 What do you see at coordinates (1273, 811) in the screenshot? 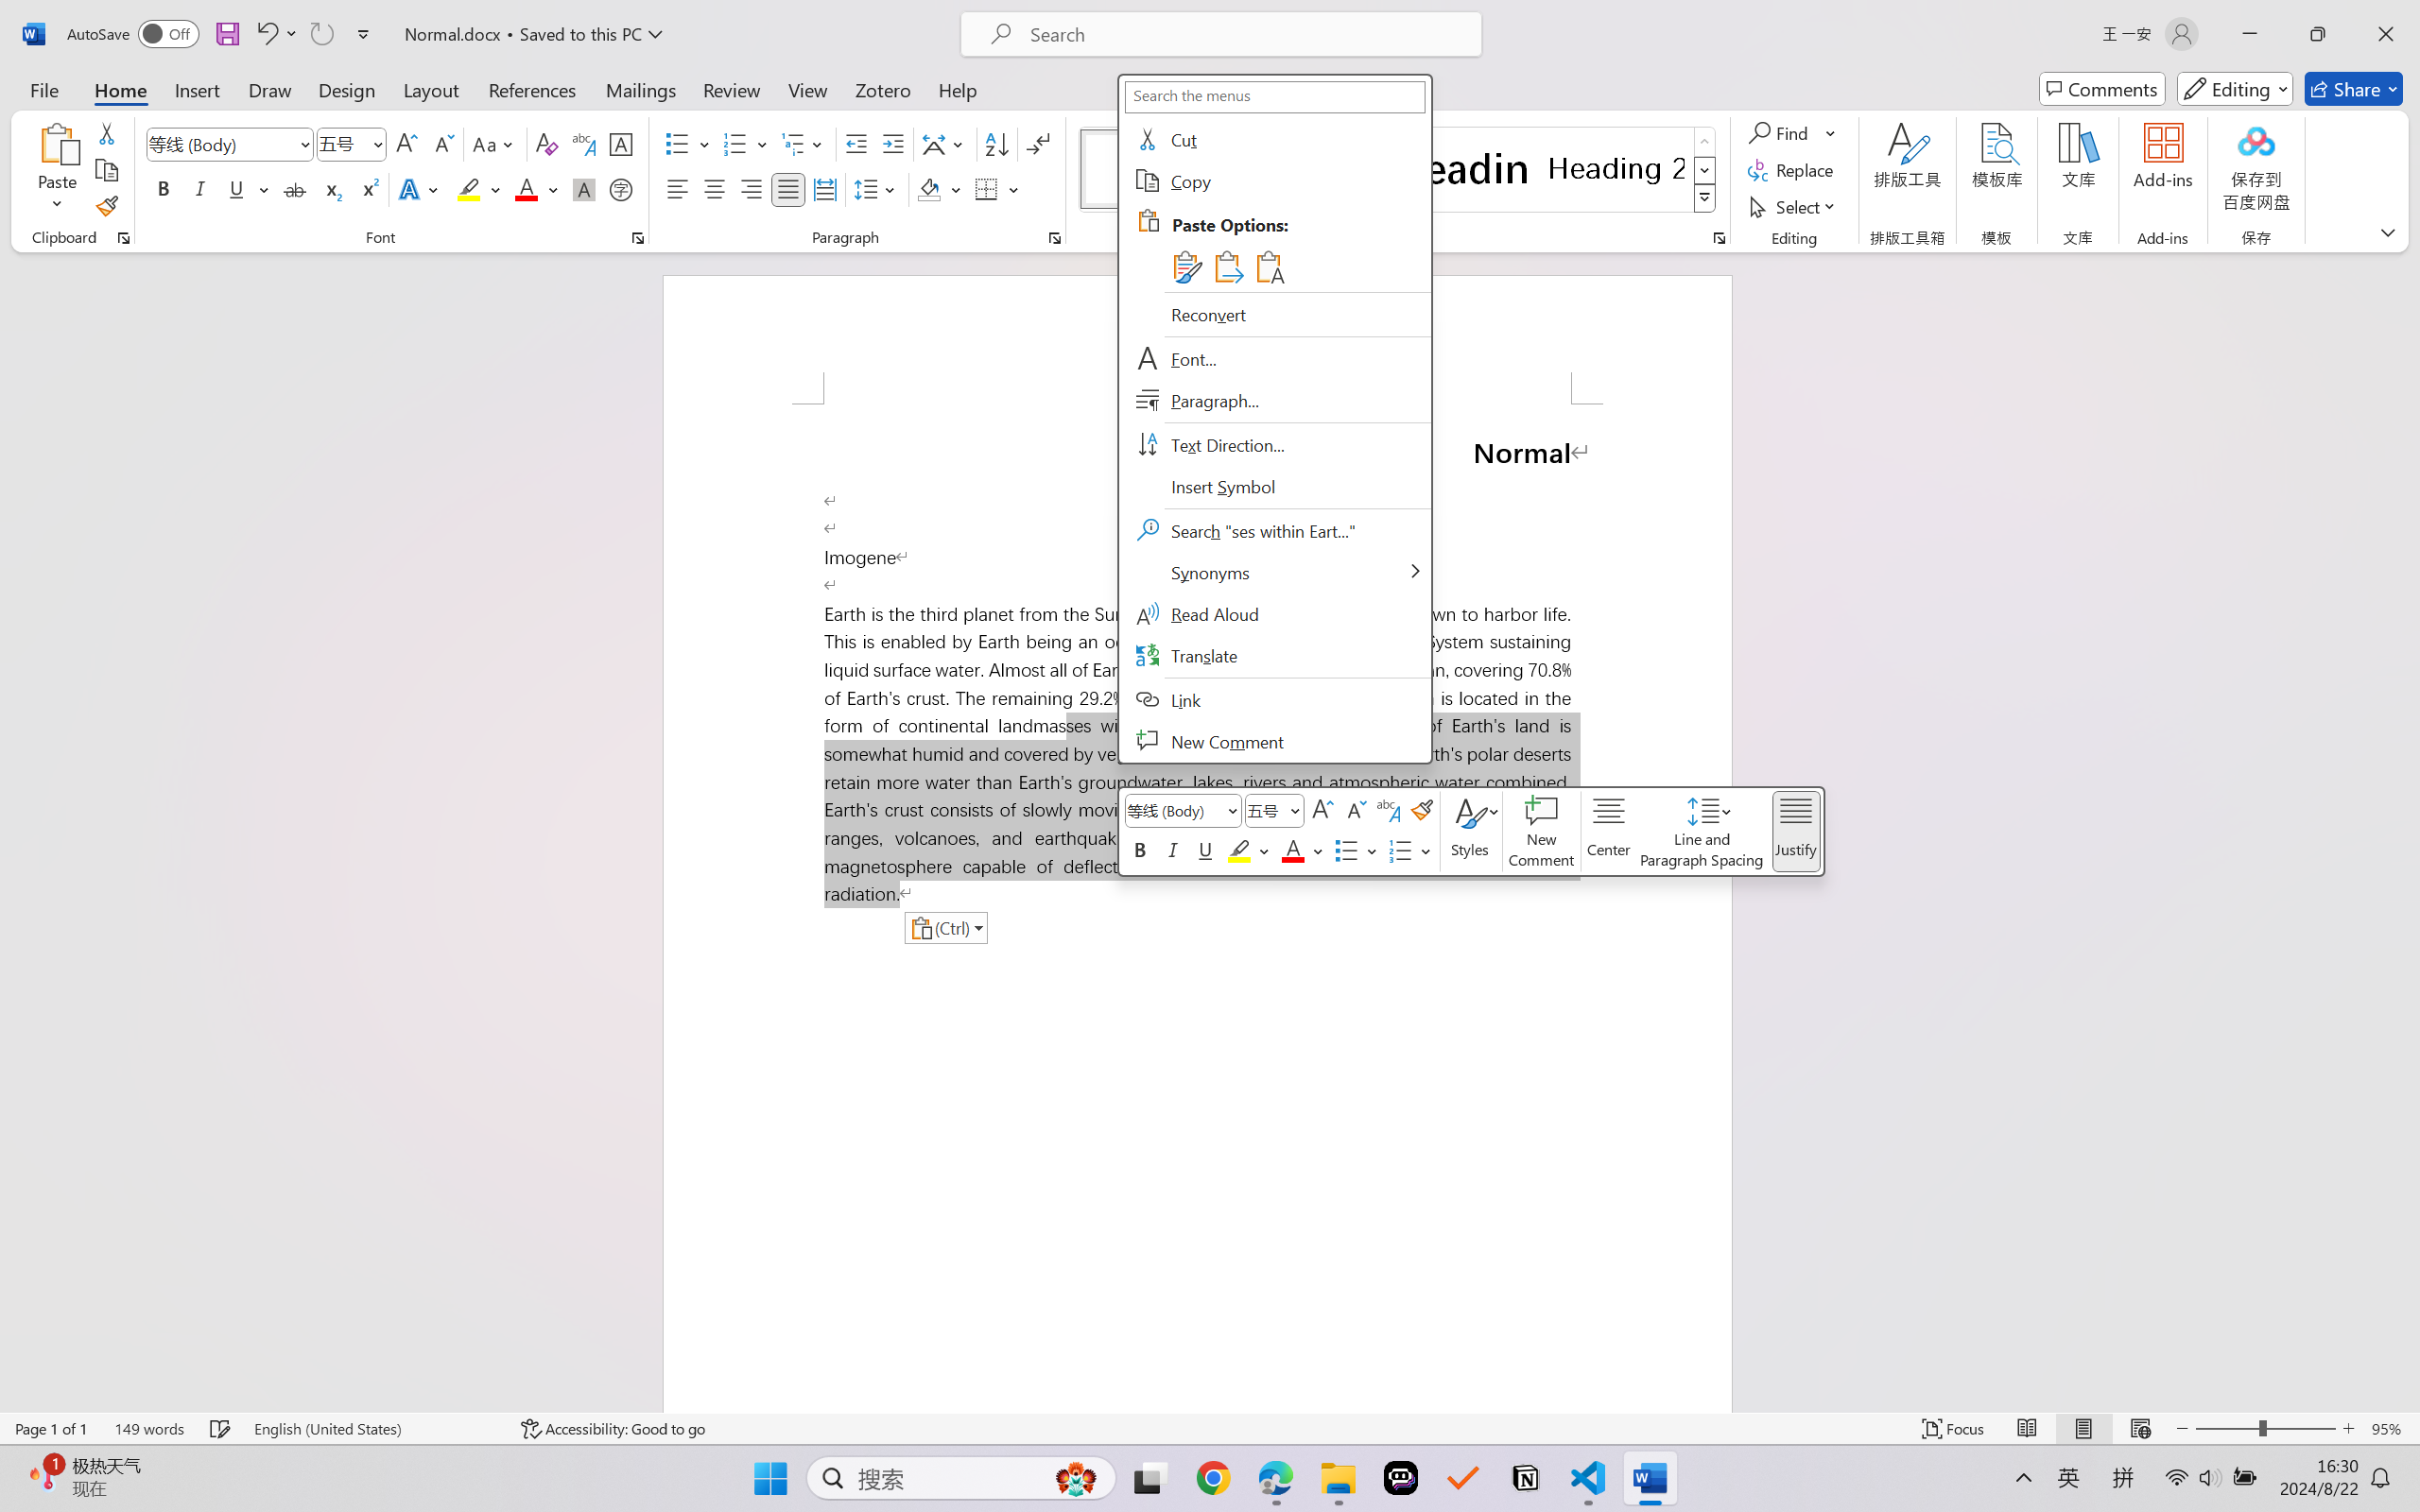
I see `Class: NetUIComboboxAnchor` at bounding box center [1273, 811].